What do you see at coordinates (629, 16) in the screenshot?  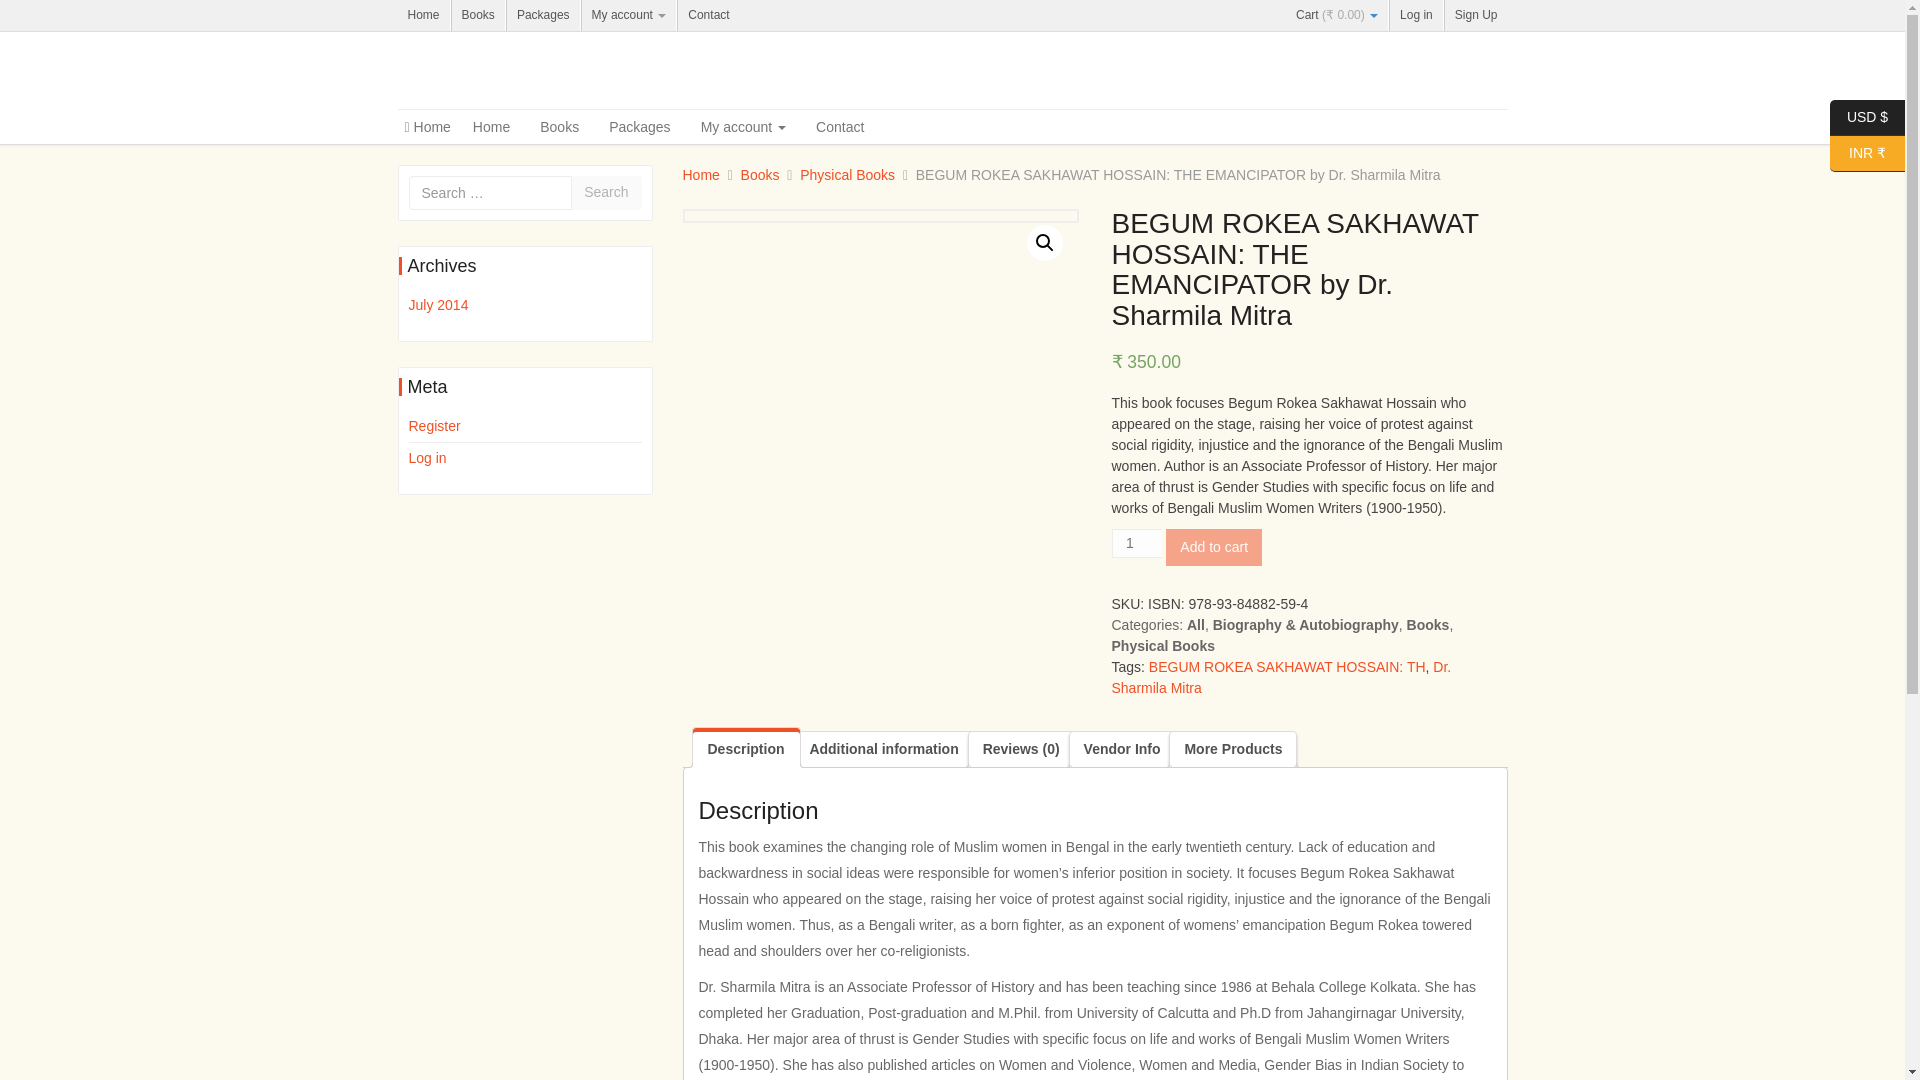 I see `My account` at bounding box center [629, 16].